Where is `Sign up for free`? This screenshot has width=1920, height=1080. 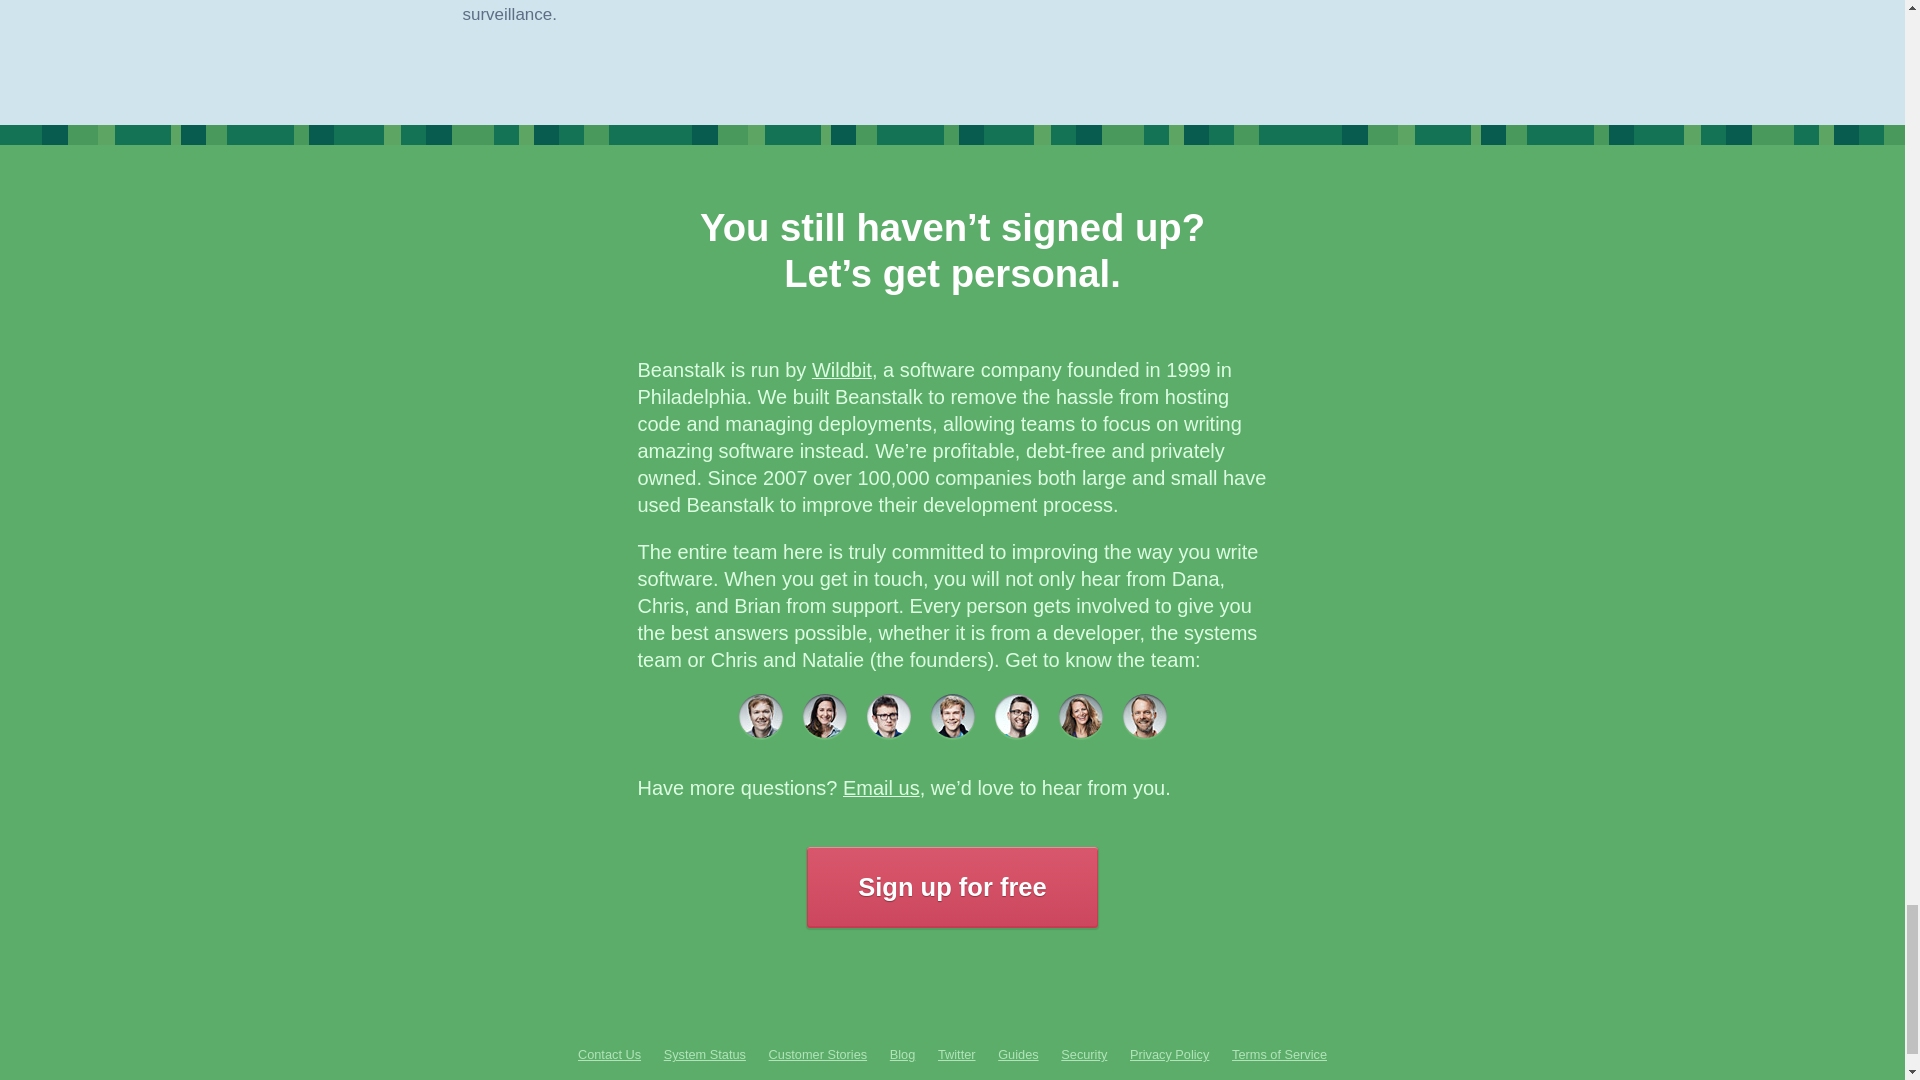
Sign up for free is located at coordinates (951, 887).